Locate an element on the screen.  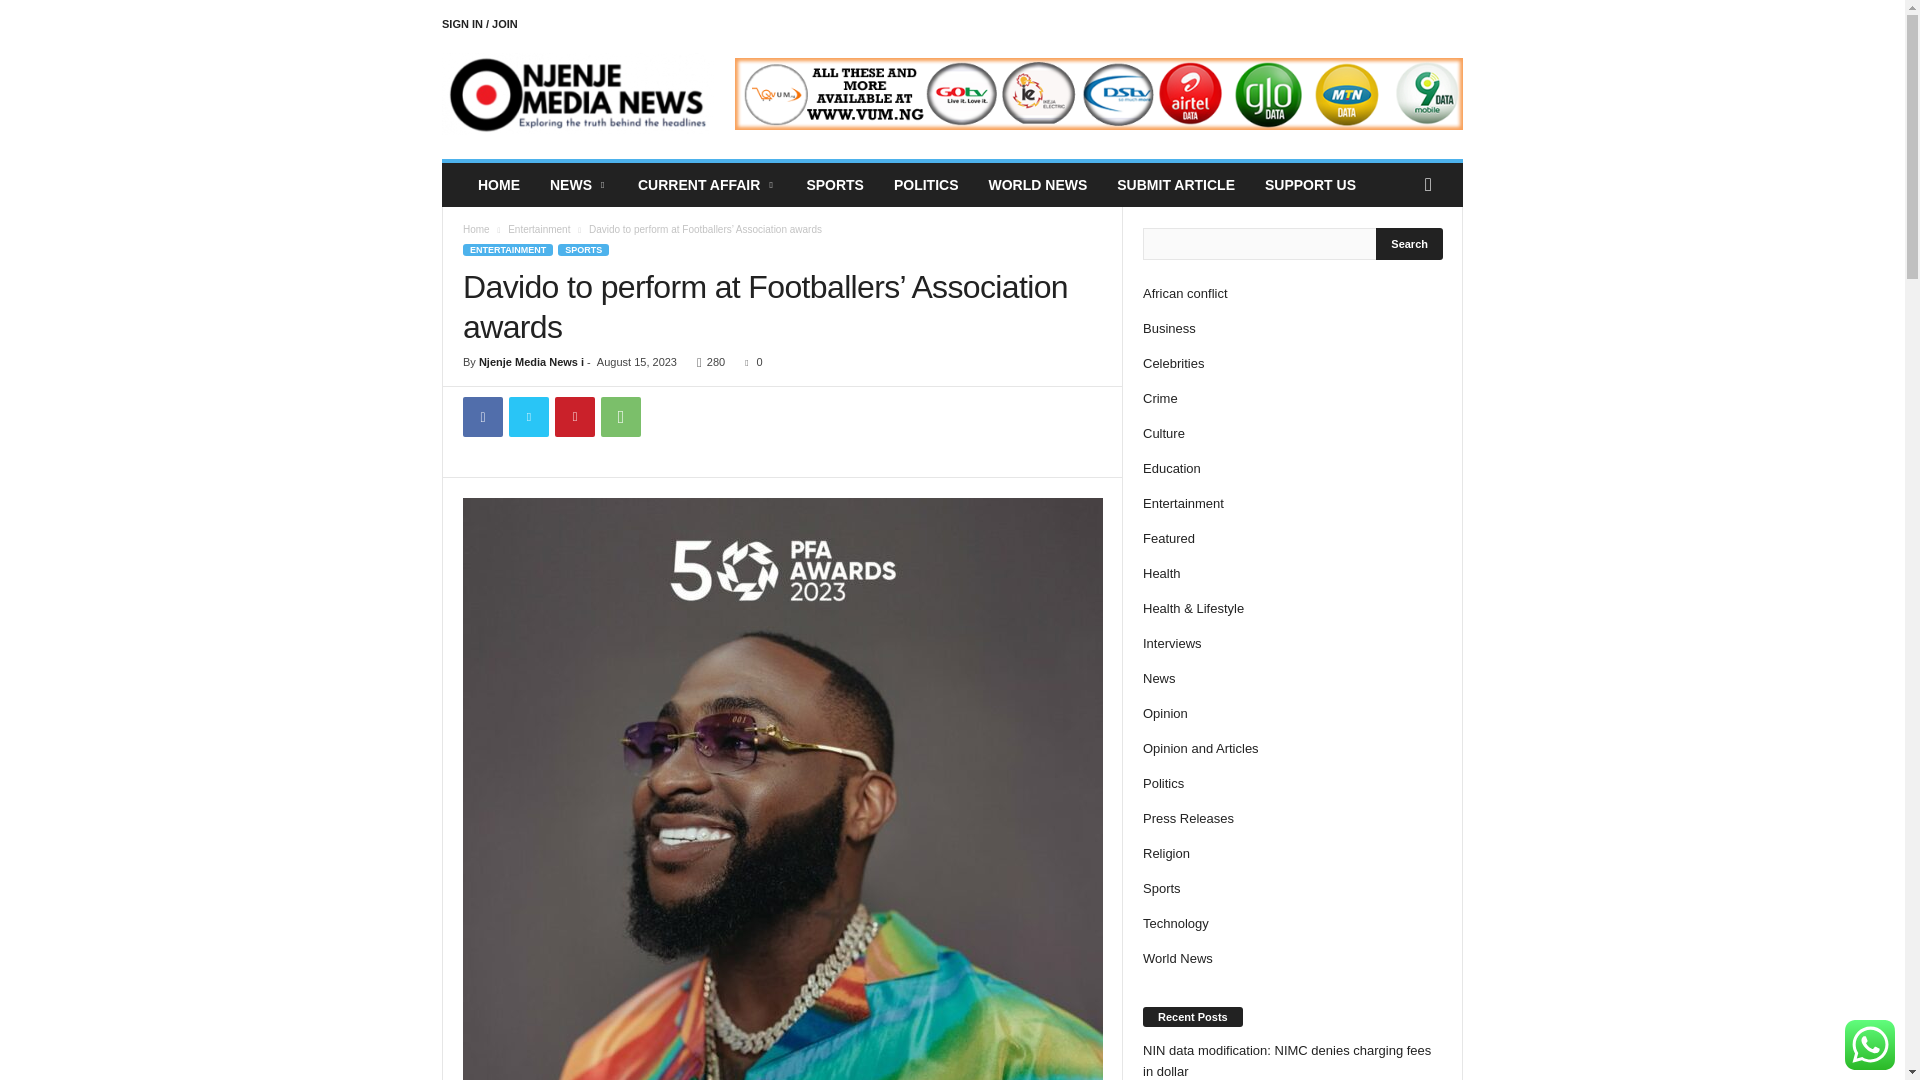
SUBMIT ARTICLE is located at coordinates (1176, 185).